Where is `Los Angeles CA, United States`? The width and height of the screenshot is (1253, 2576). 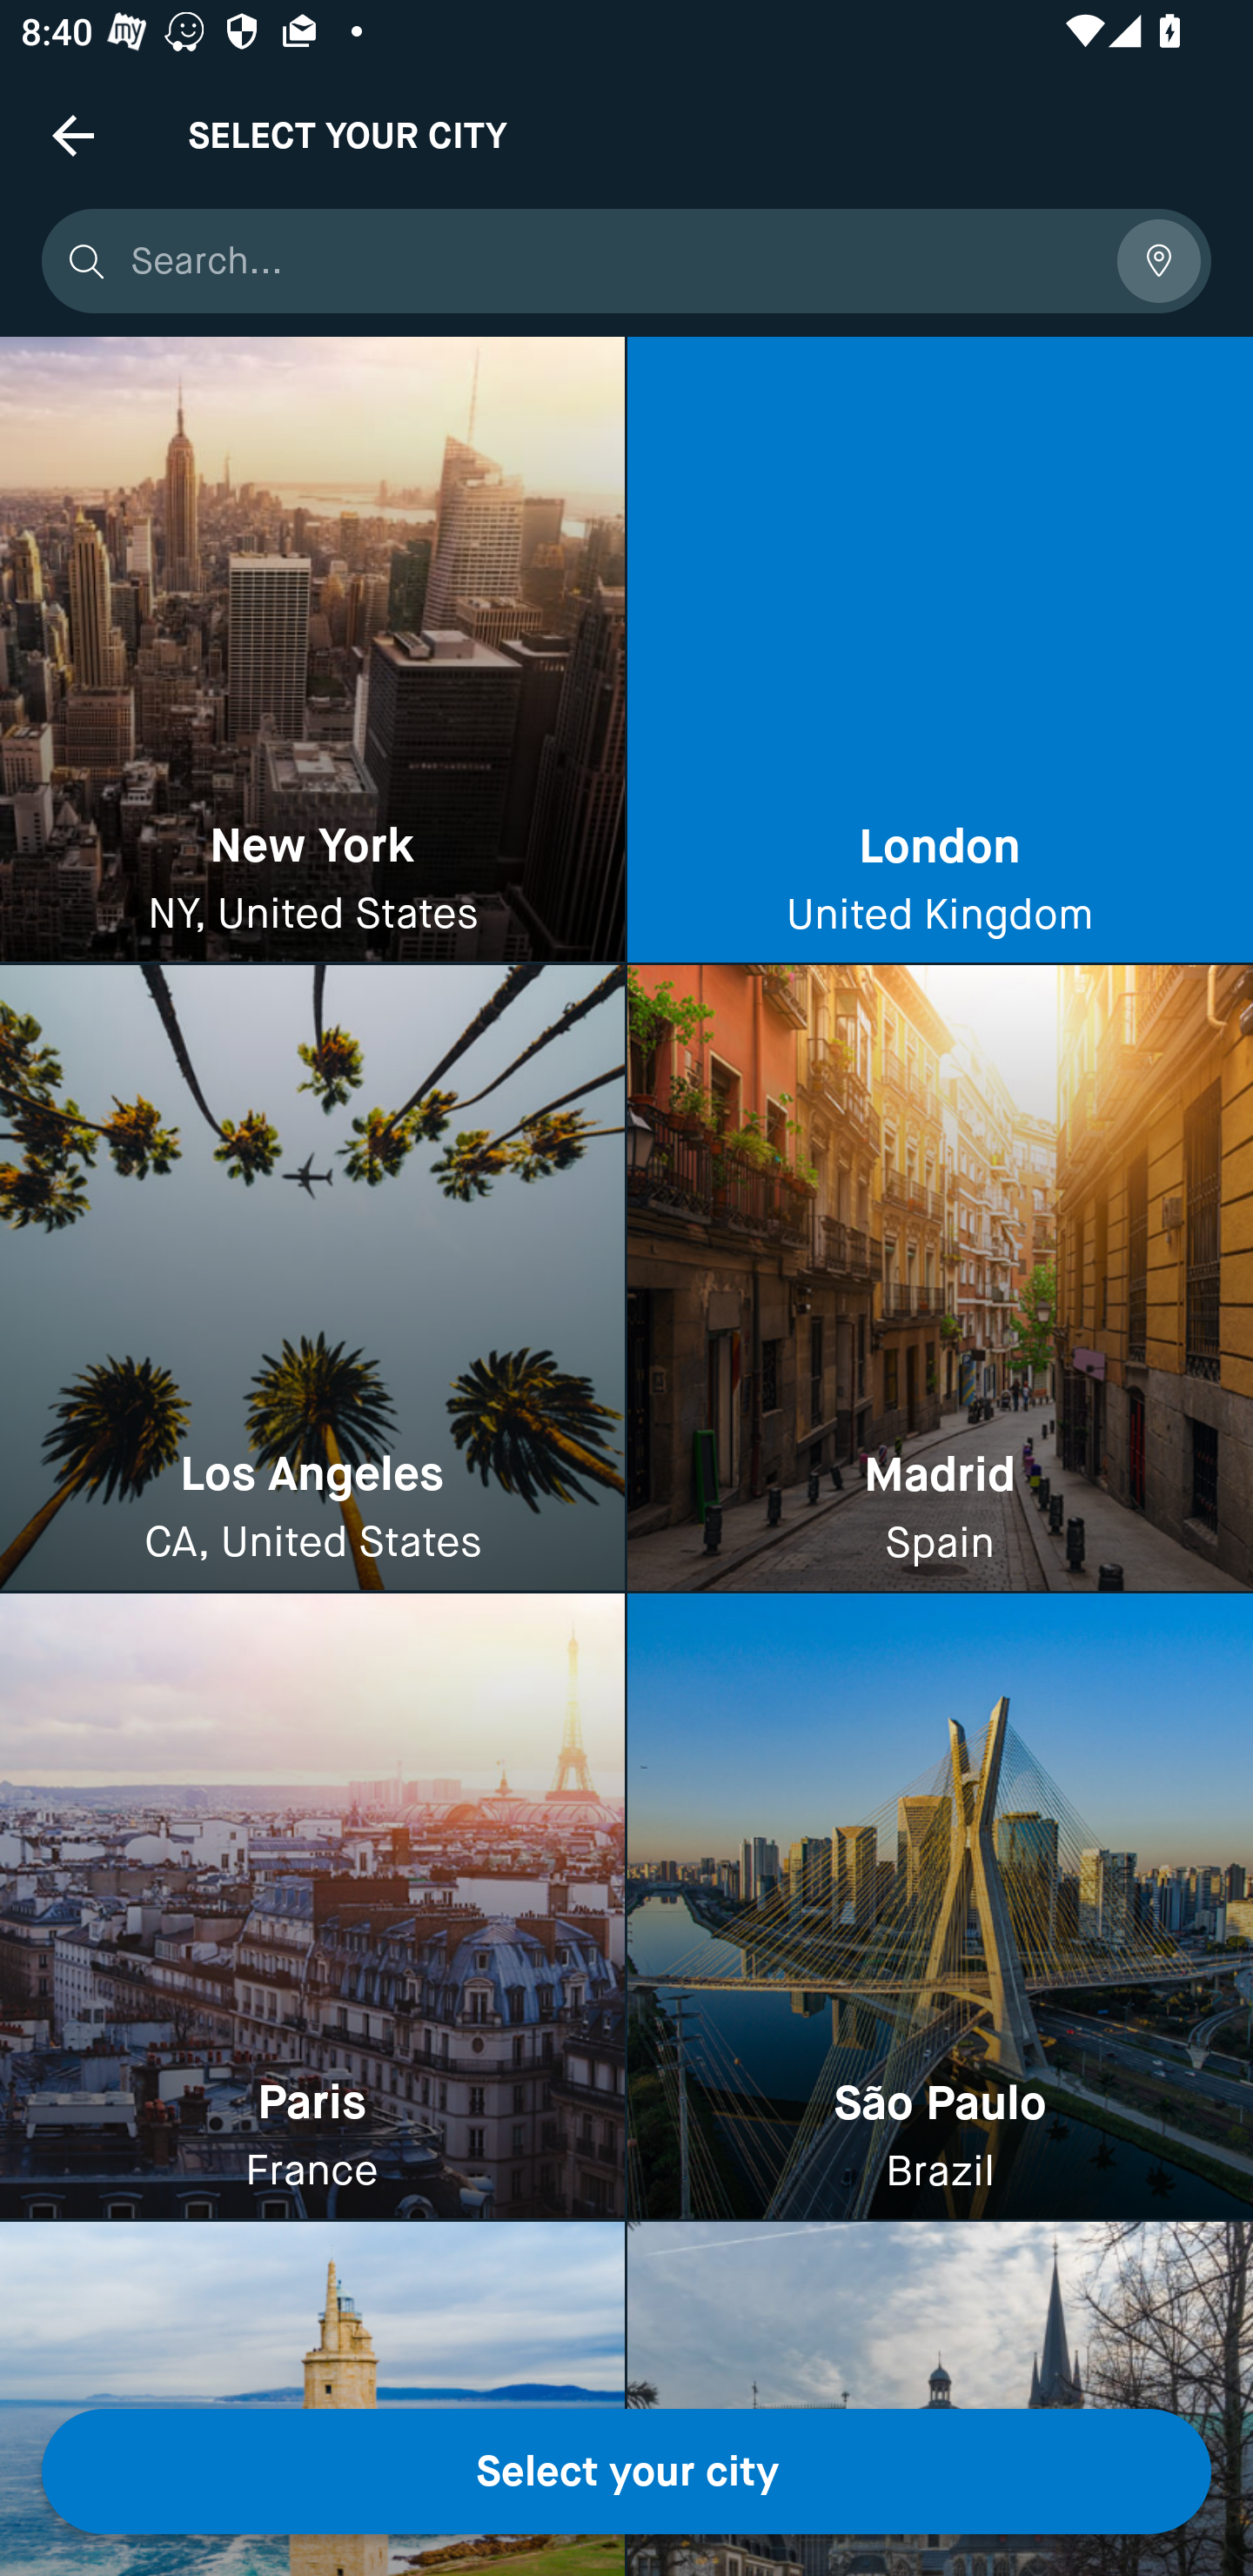 Los Angeles CA, United States is located at coordinates (312, 1279).